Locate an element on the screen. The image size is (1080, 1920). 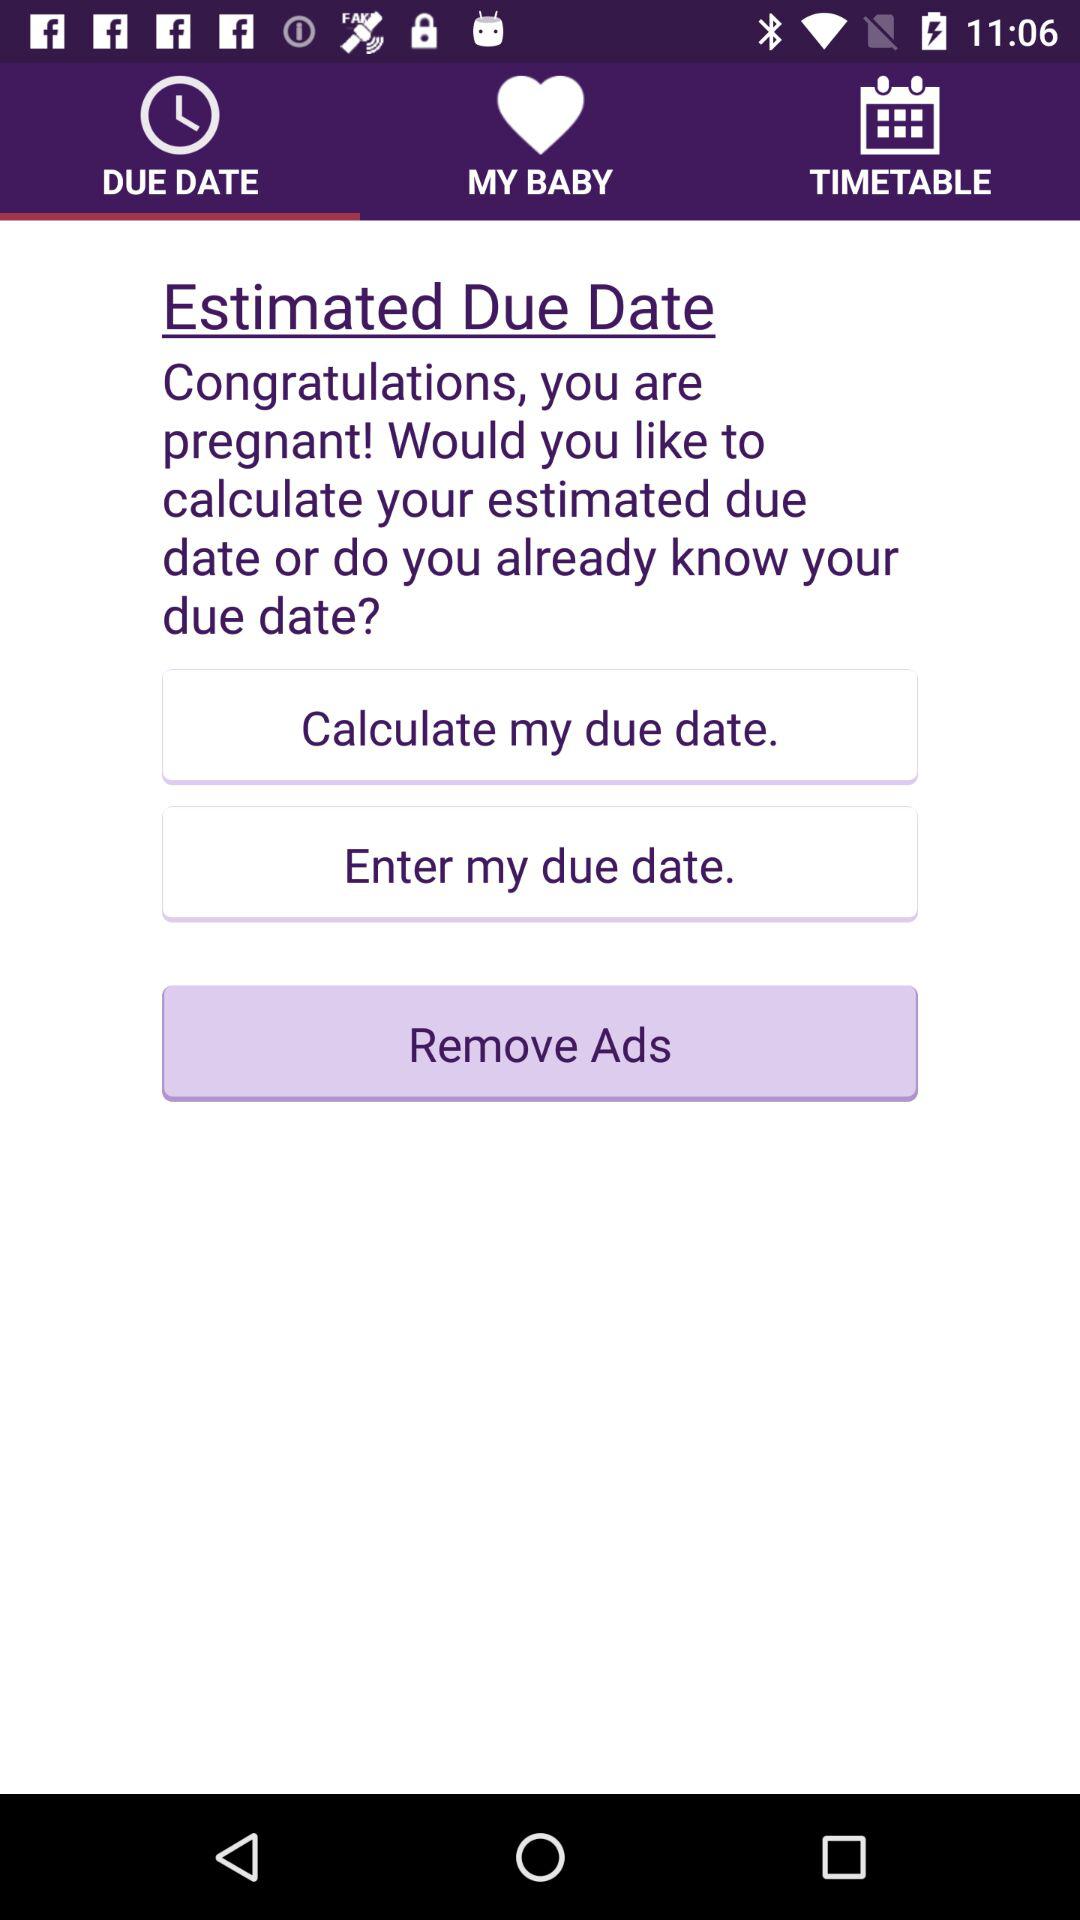
open icon to the right of the due date is located at coordinates (540, 141).